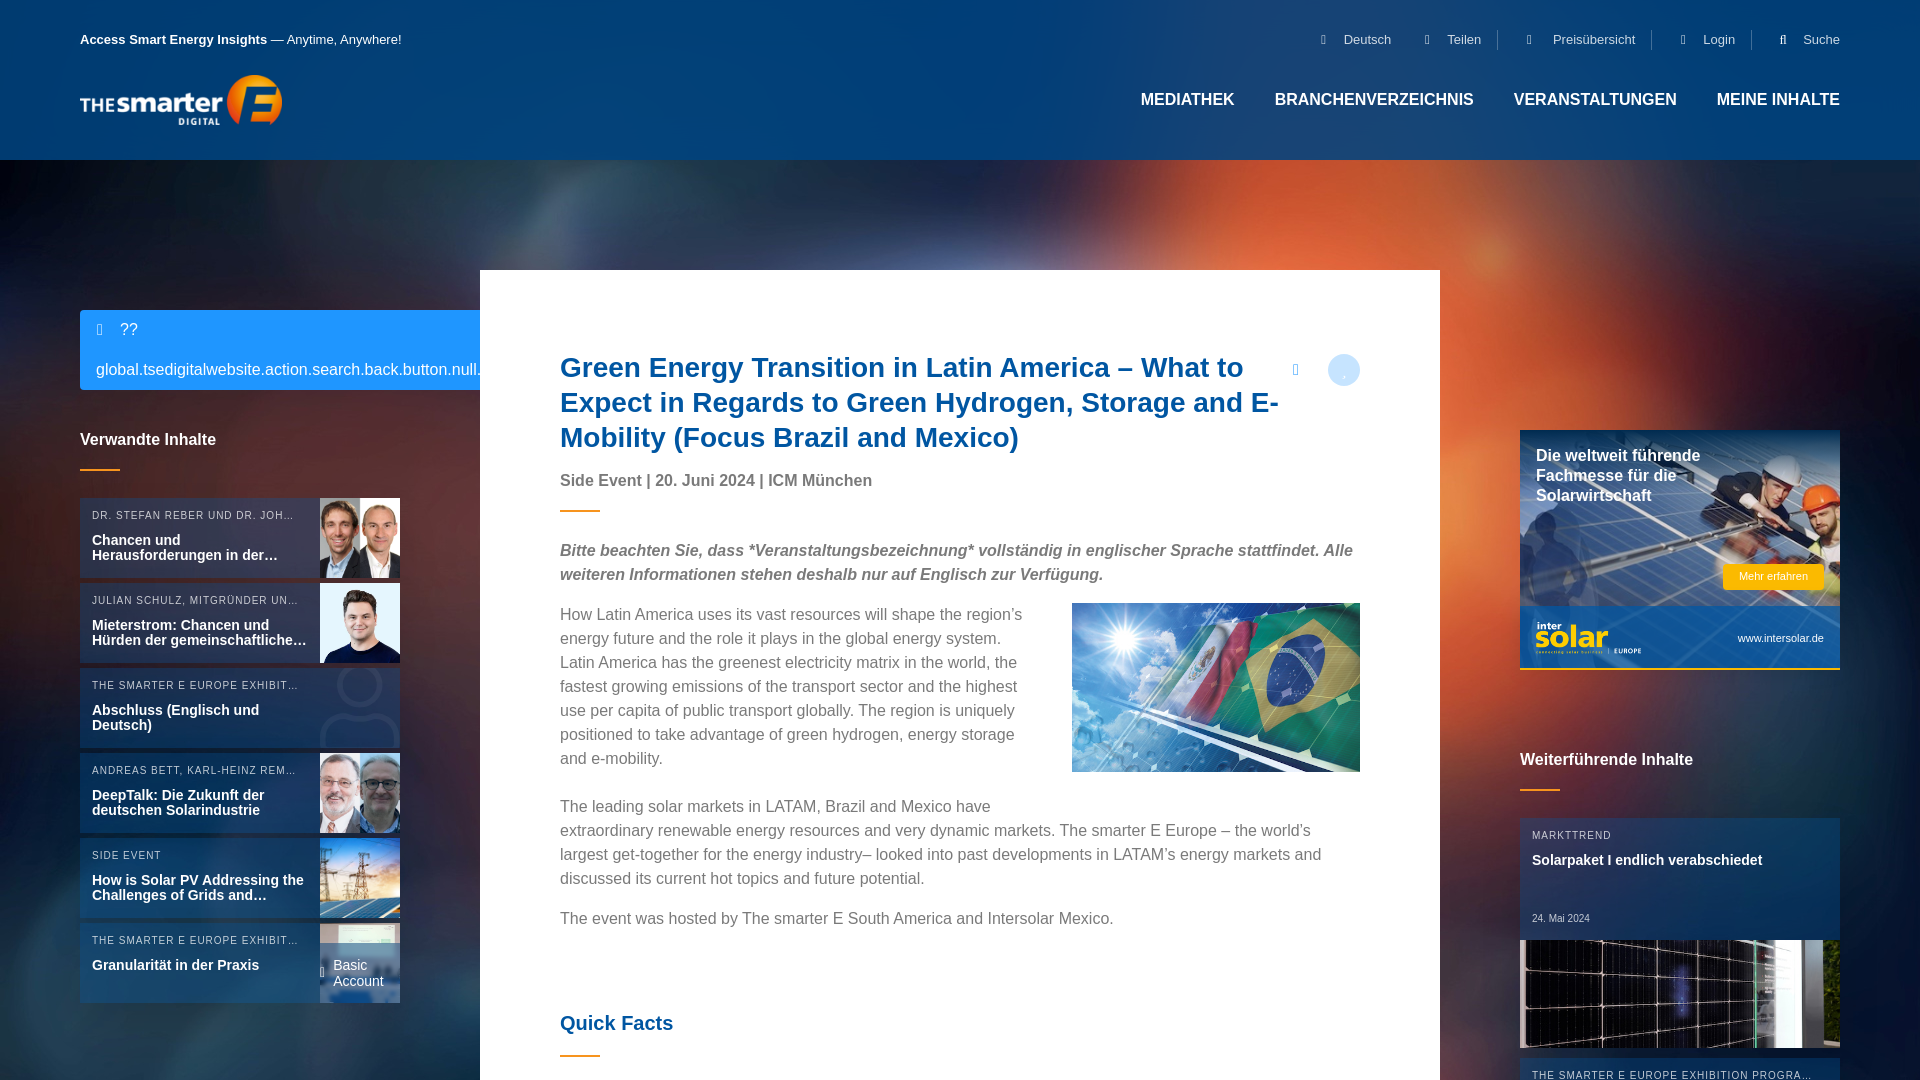 The image size is (1920, 1080). I want to click on MEDIATHEK, so click(1188, 99).